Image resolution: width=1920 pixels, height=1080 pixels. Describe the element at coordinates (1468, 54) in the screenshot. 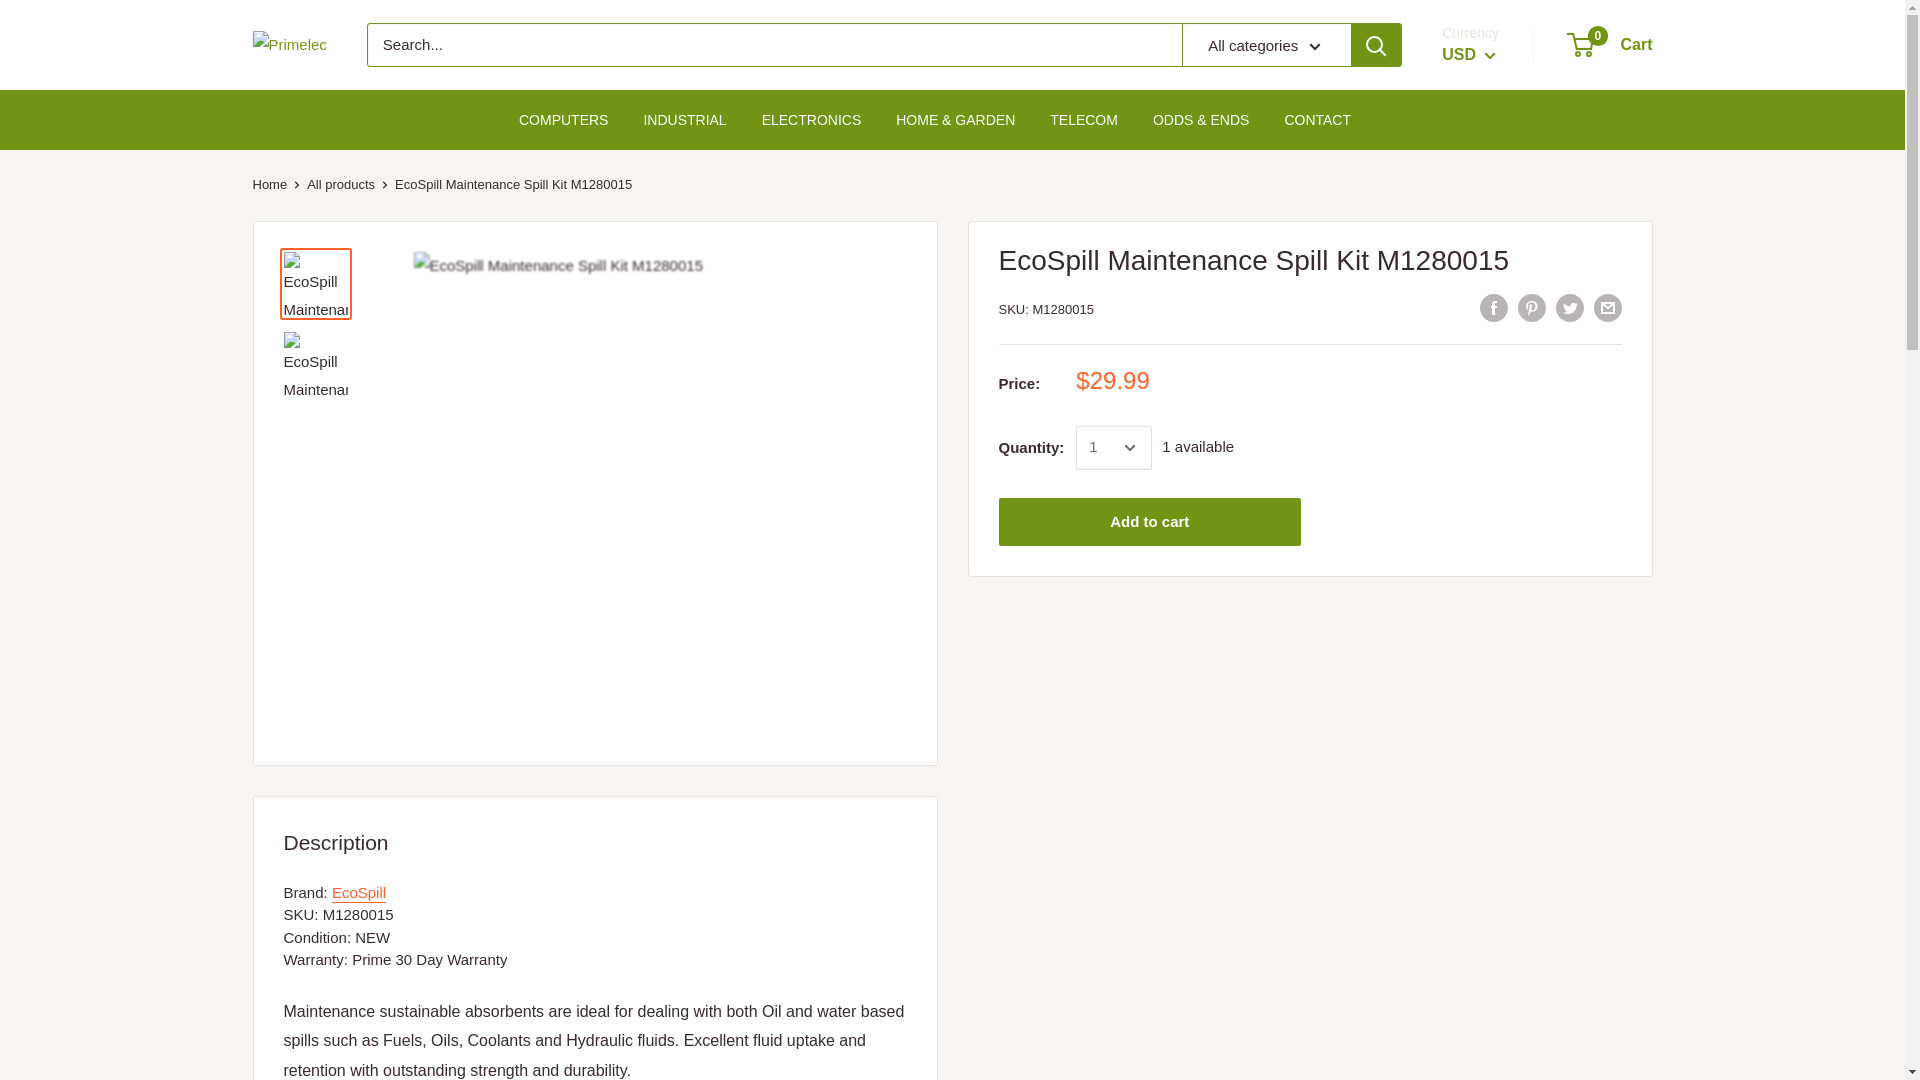

I see `USD` at that location.